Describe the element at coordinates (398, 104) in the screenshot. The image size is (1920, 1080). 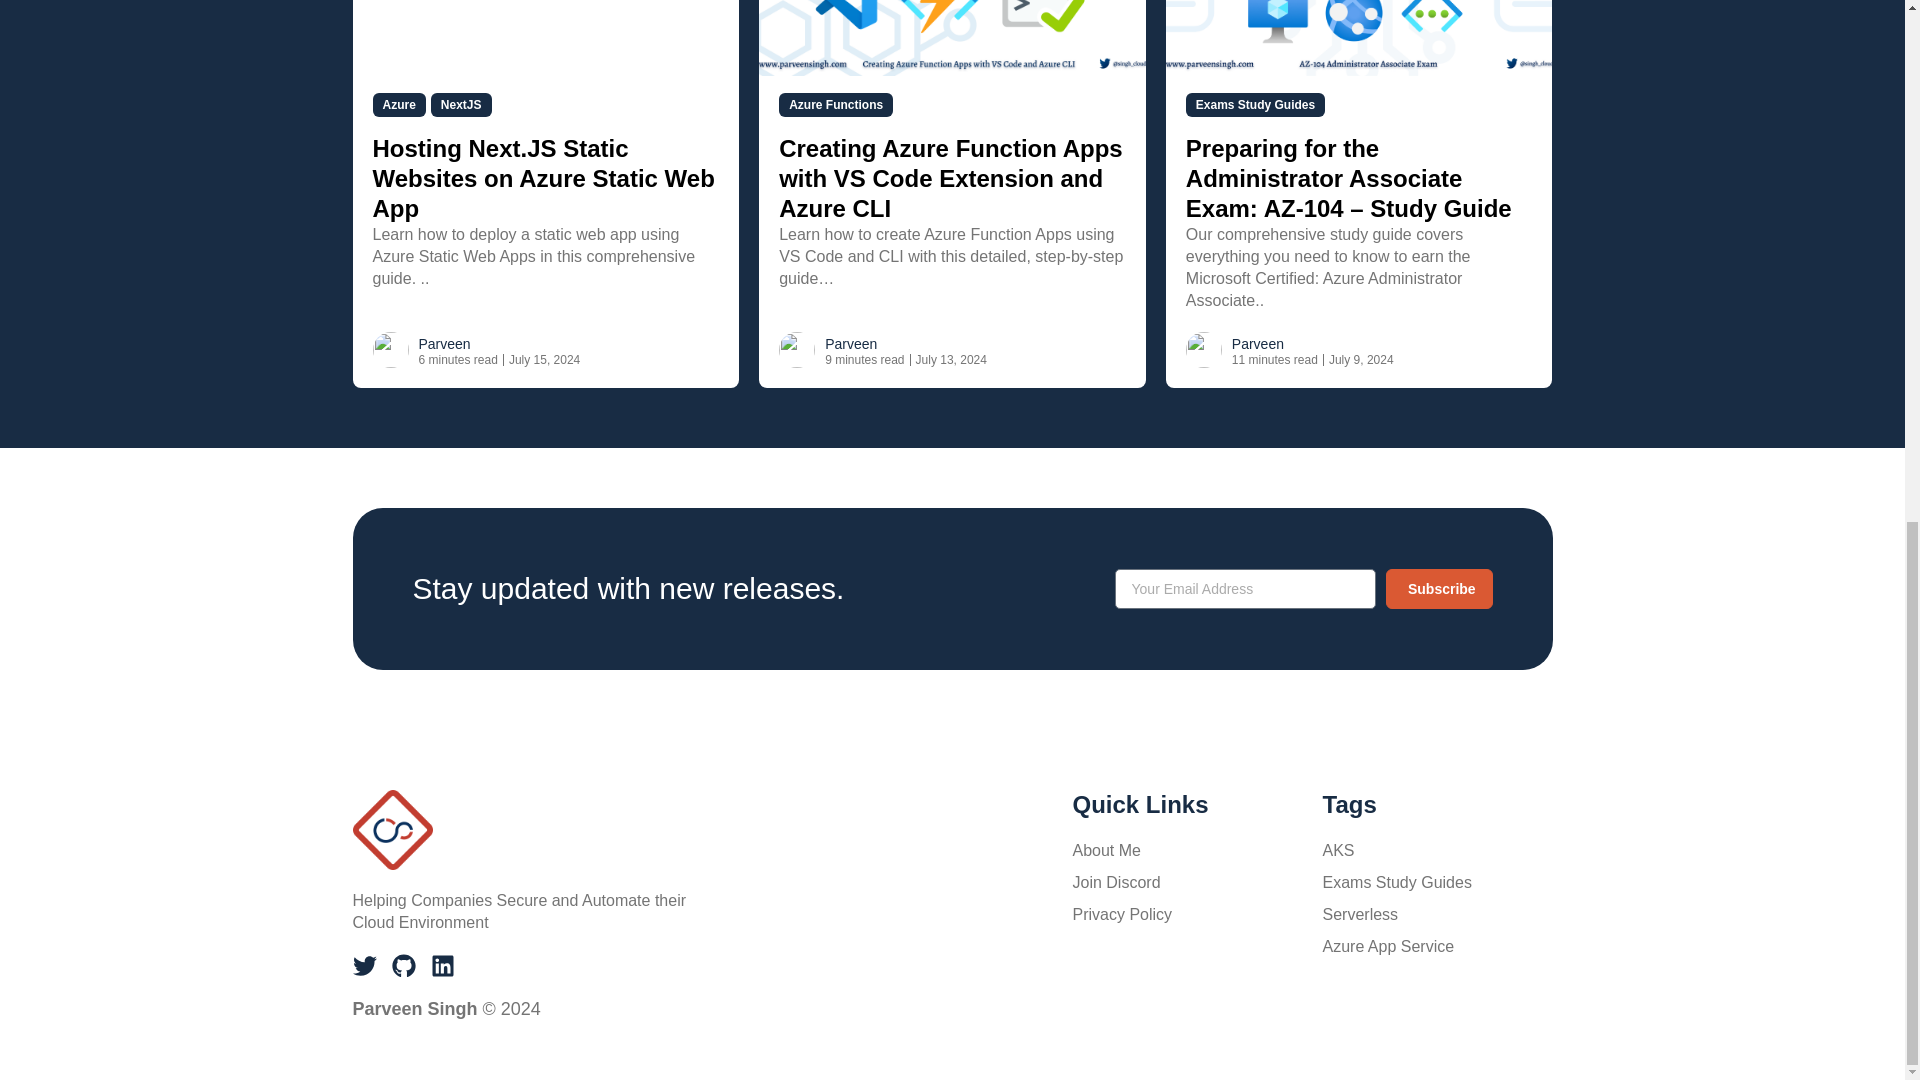
I see `Azure` at that location.